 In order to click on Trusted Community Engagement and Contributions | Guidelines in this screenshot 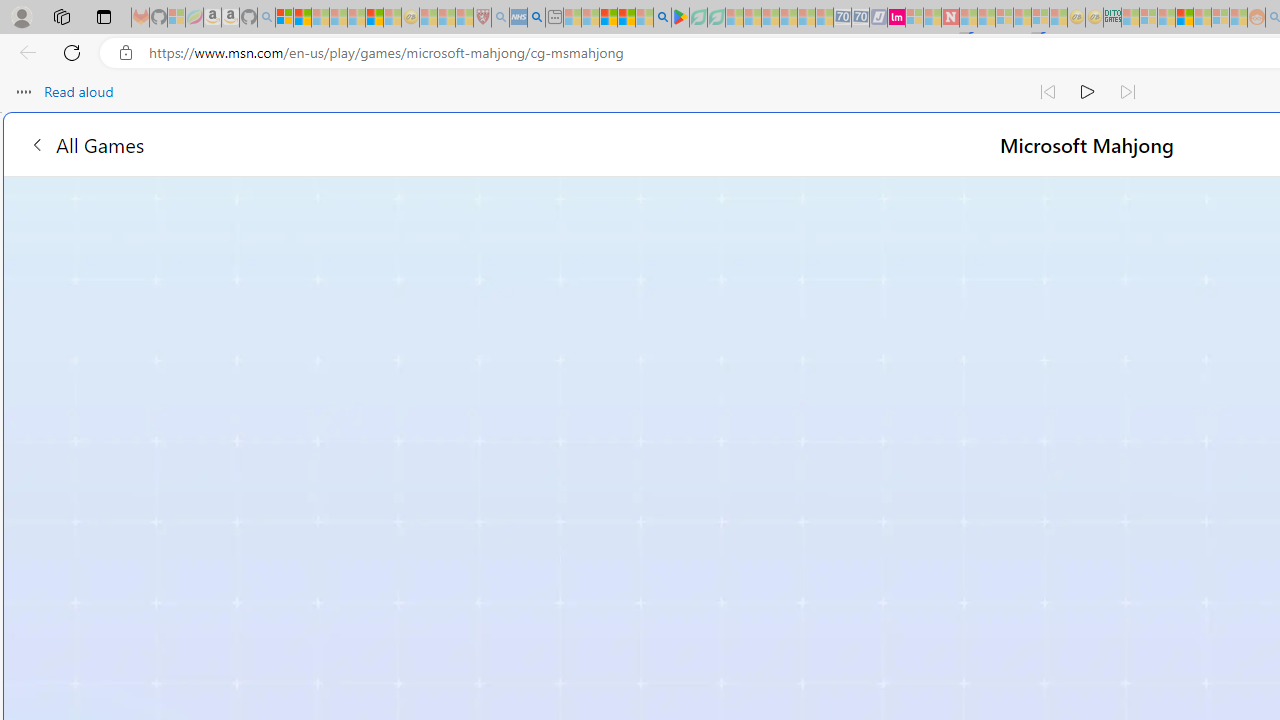, I will do `click(968, 18)`.